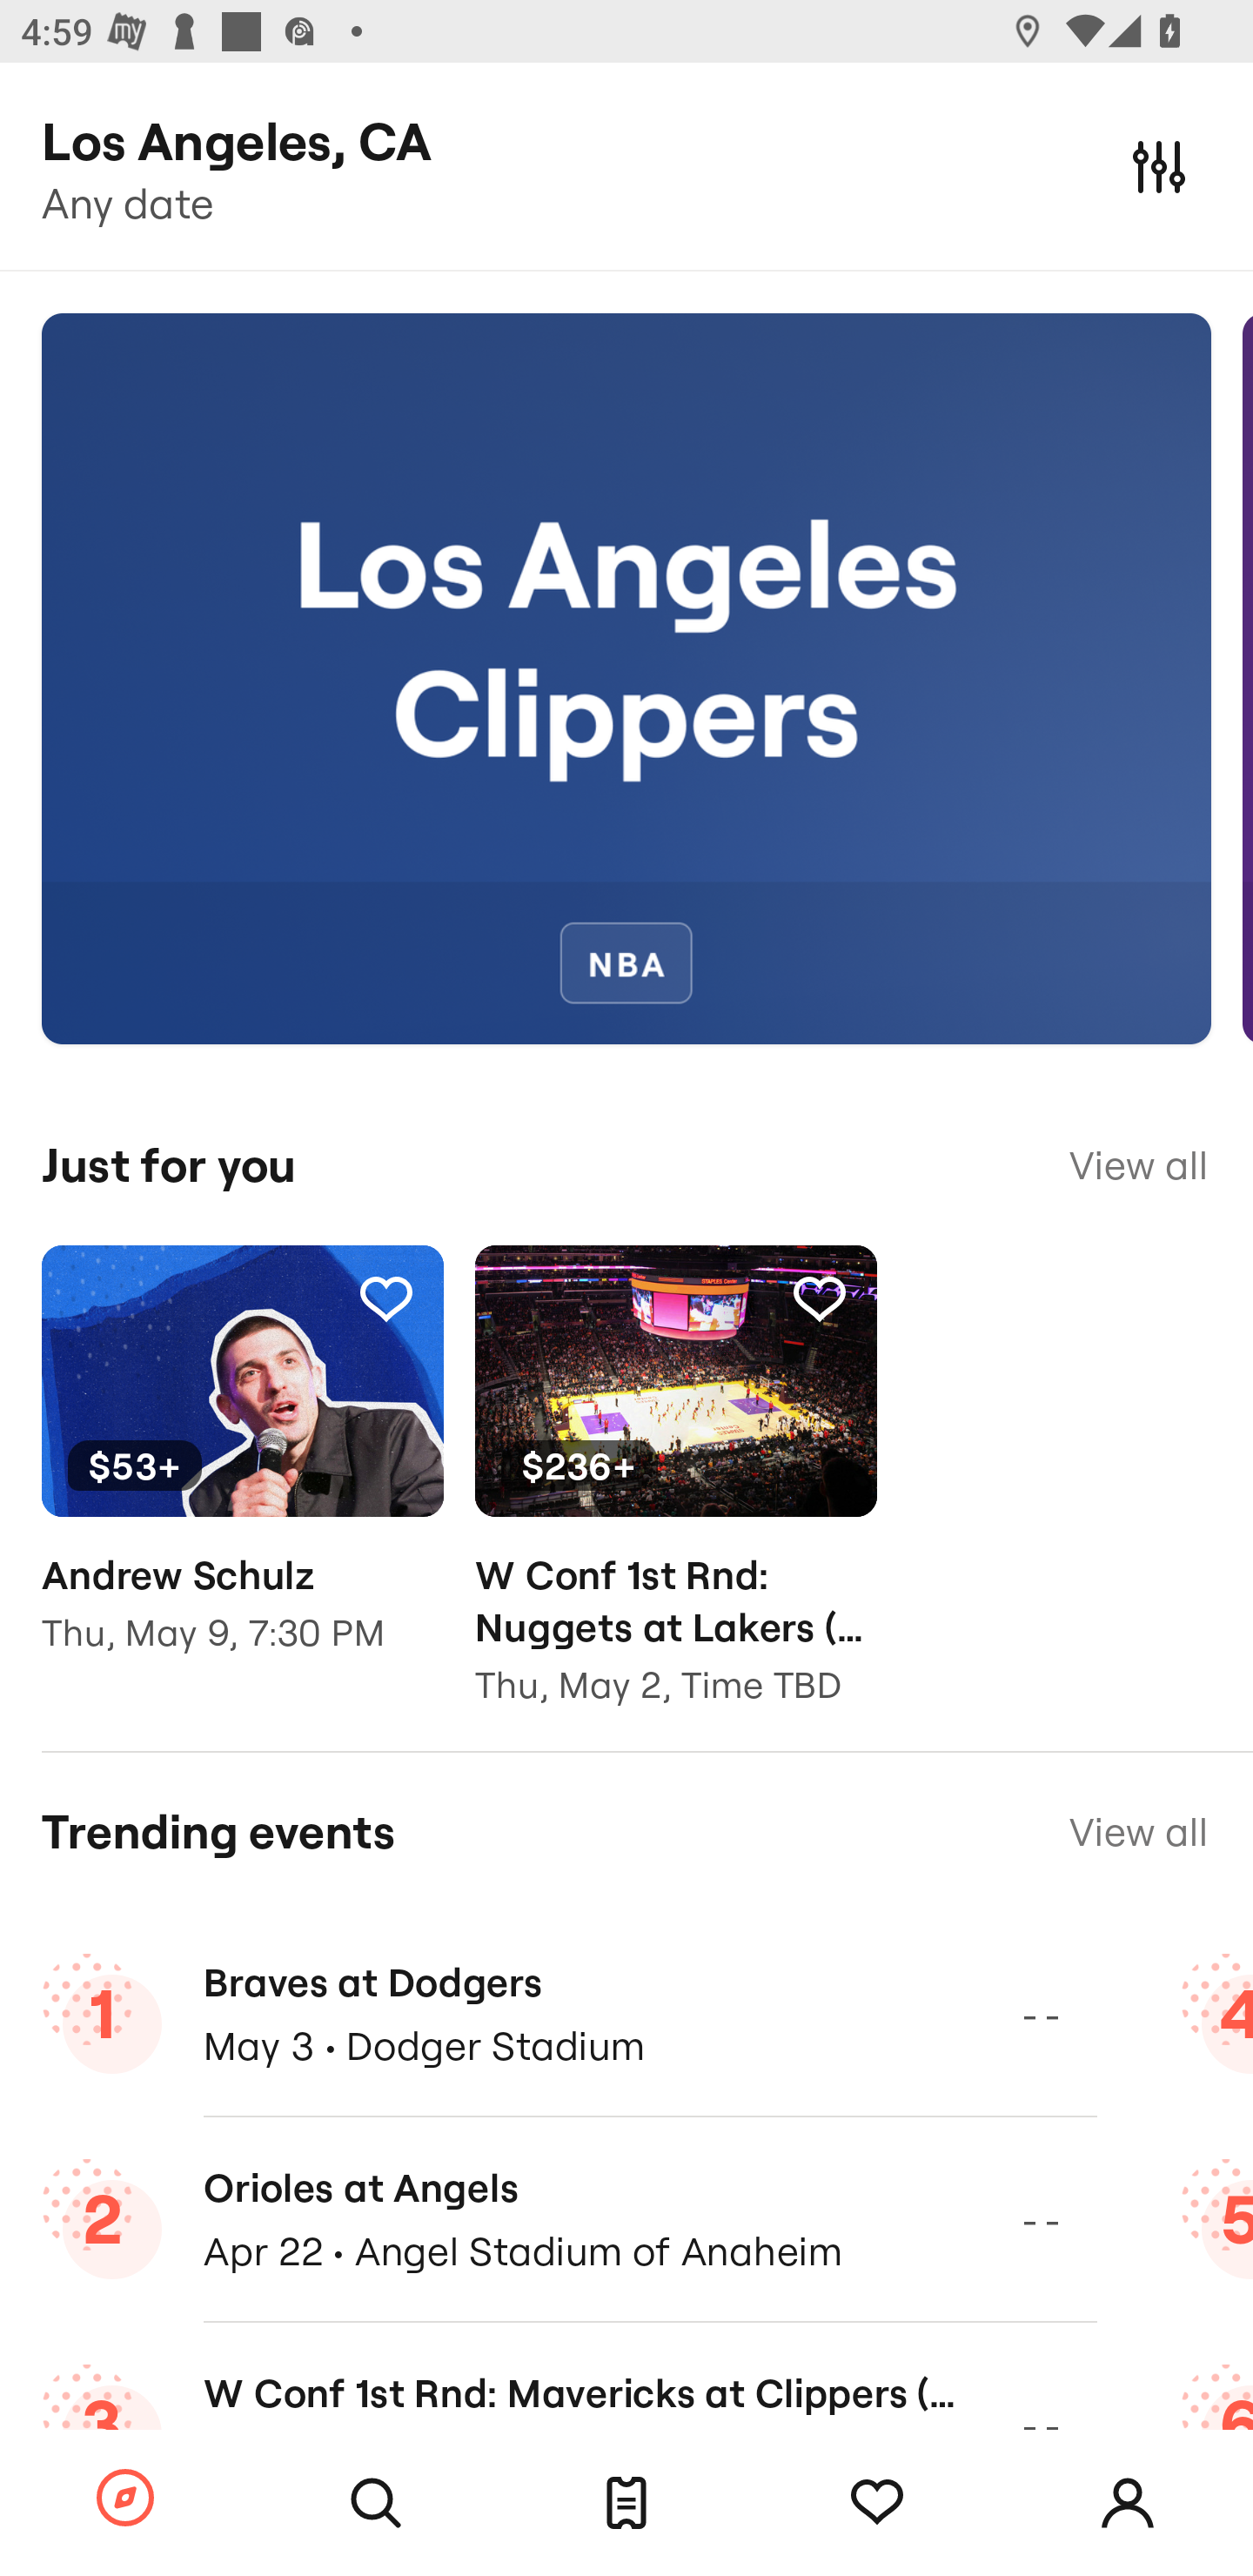 The image size is (1253, 2576). What do you see at coordinates (1159, 165) in the screenshot?
I see `Filters` at bounding box center [1159, 165].